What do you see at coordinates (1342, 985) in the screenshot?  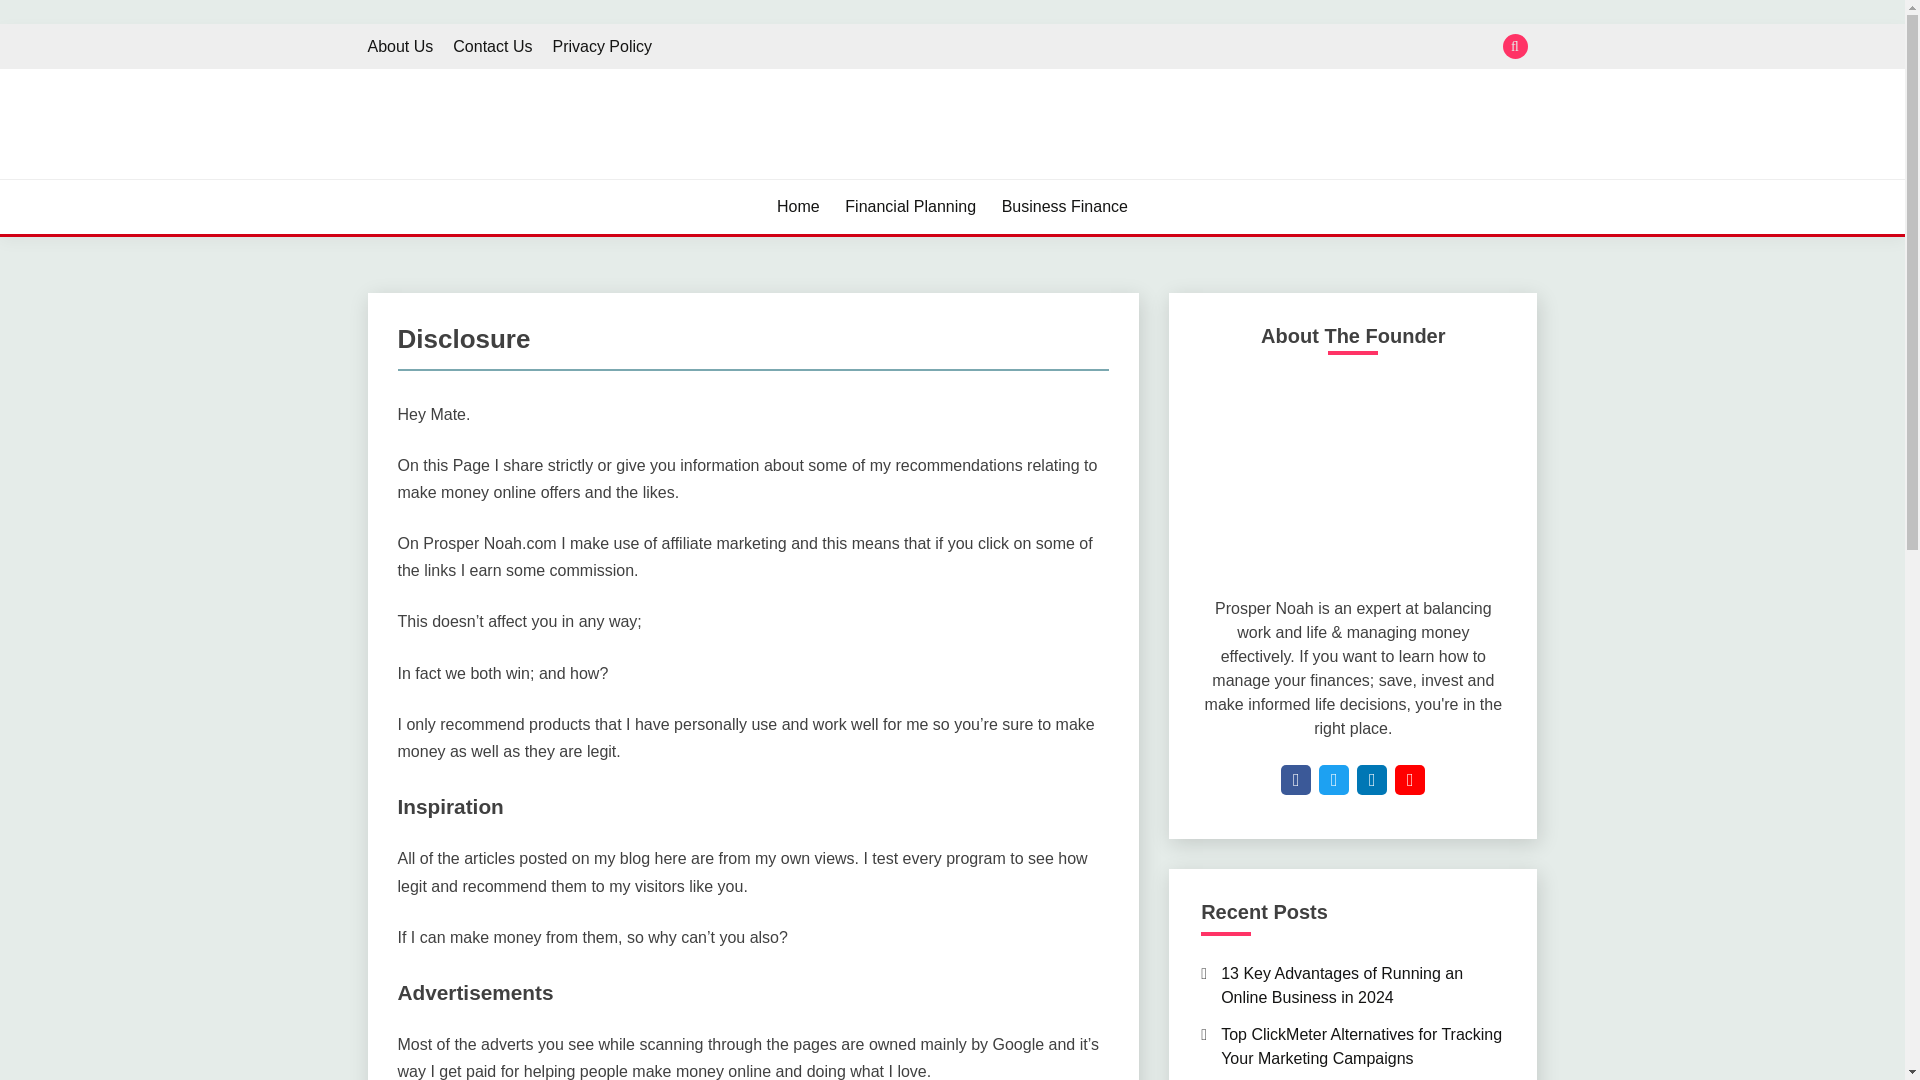 I see `13 Key Advantages of Running an Online Business in 2024` at bounding box center [1342, 985].